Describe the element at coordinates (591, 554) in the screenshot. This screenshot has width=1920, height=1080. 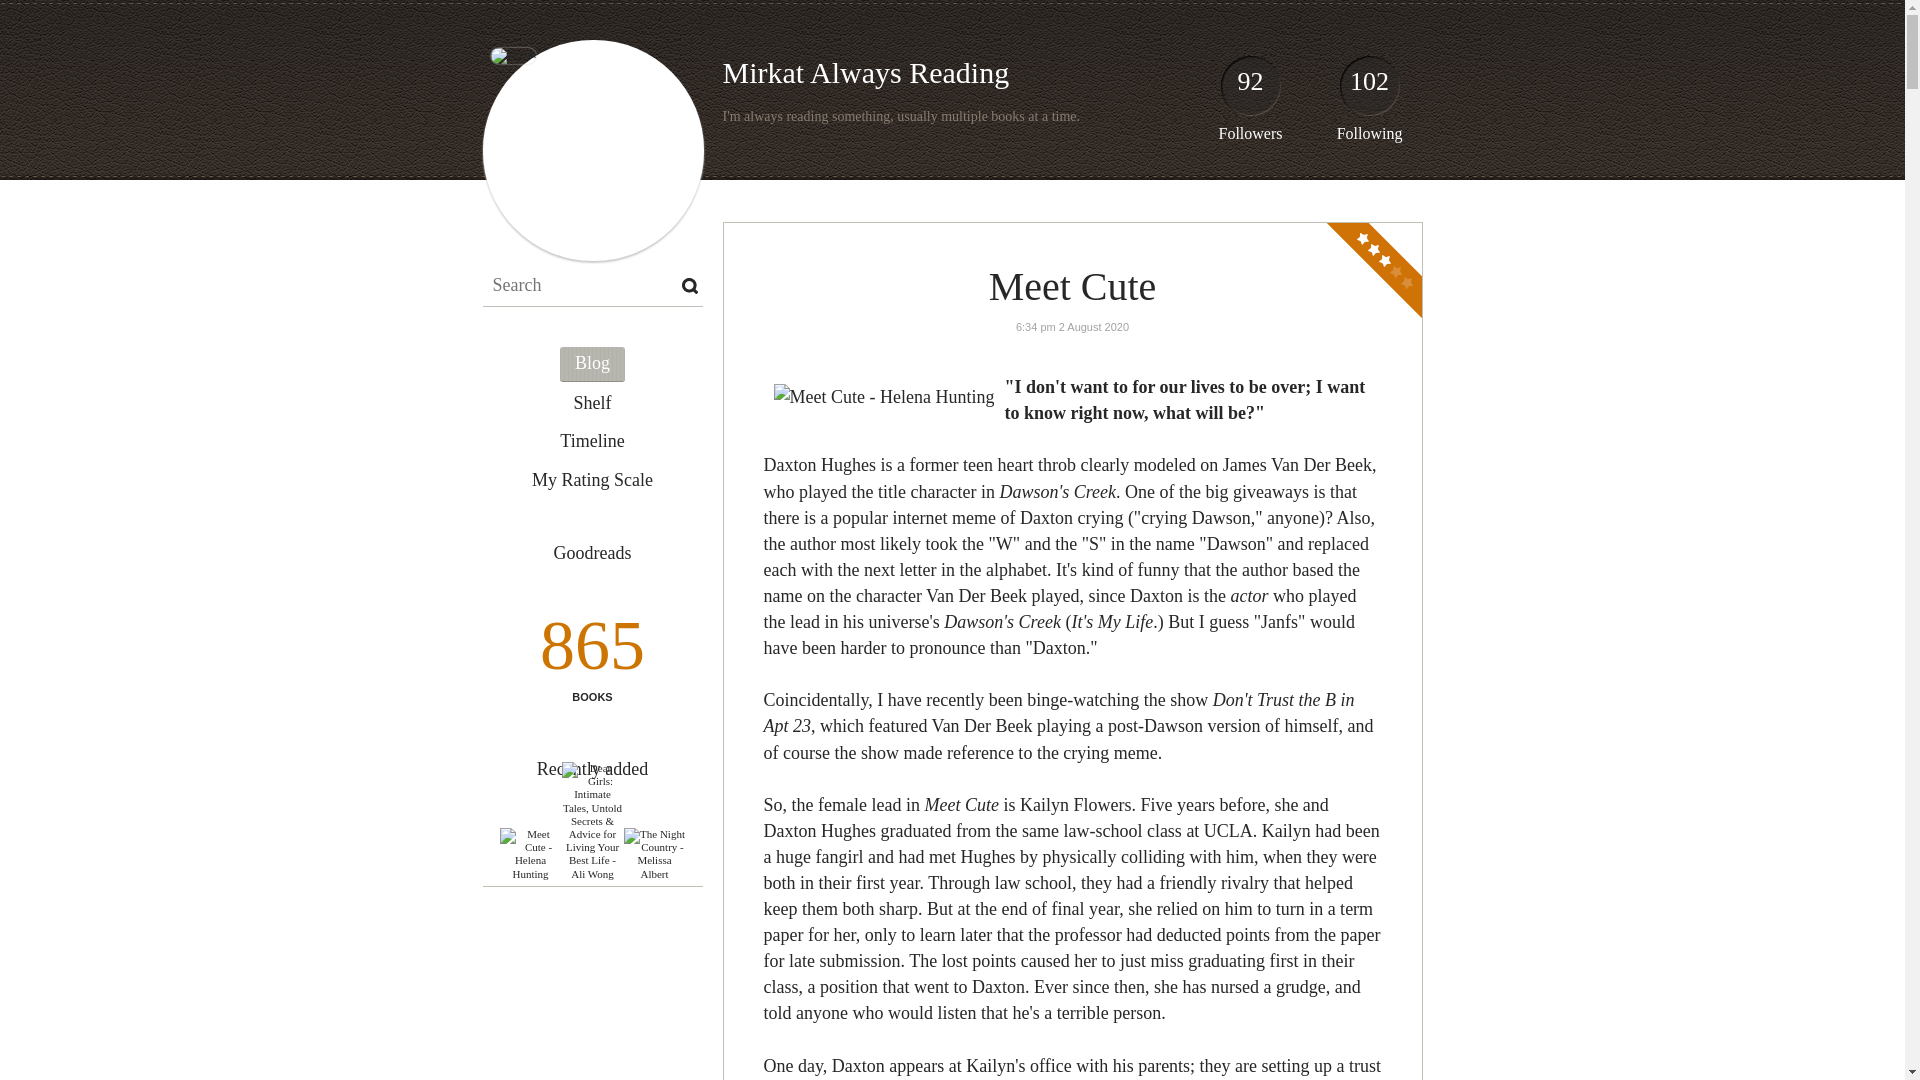
I see `Goodreads` at that location.